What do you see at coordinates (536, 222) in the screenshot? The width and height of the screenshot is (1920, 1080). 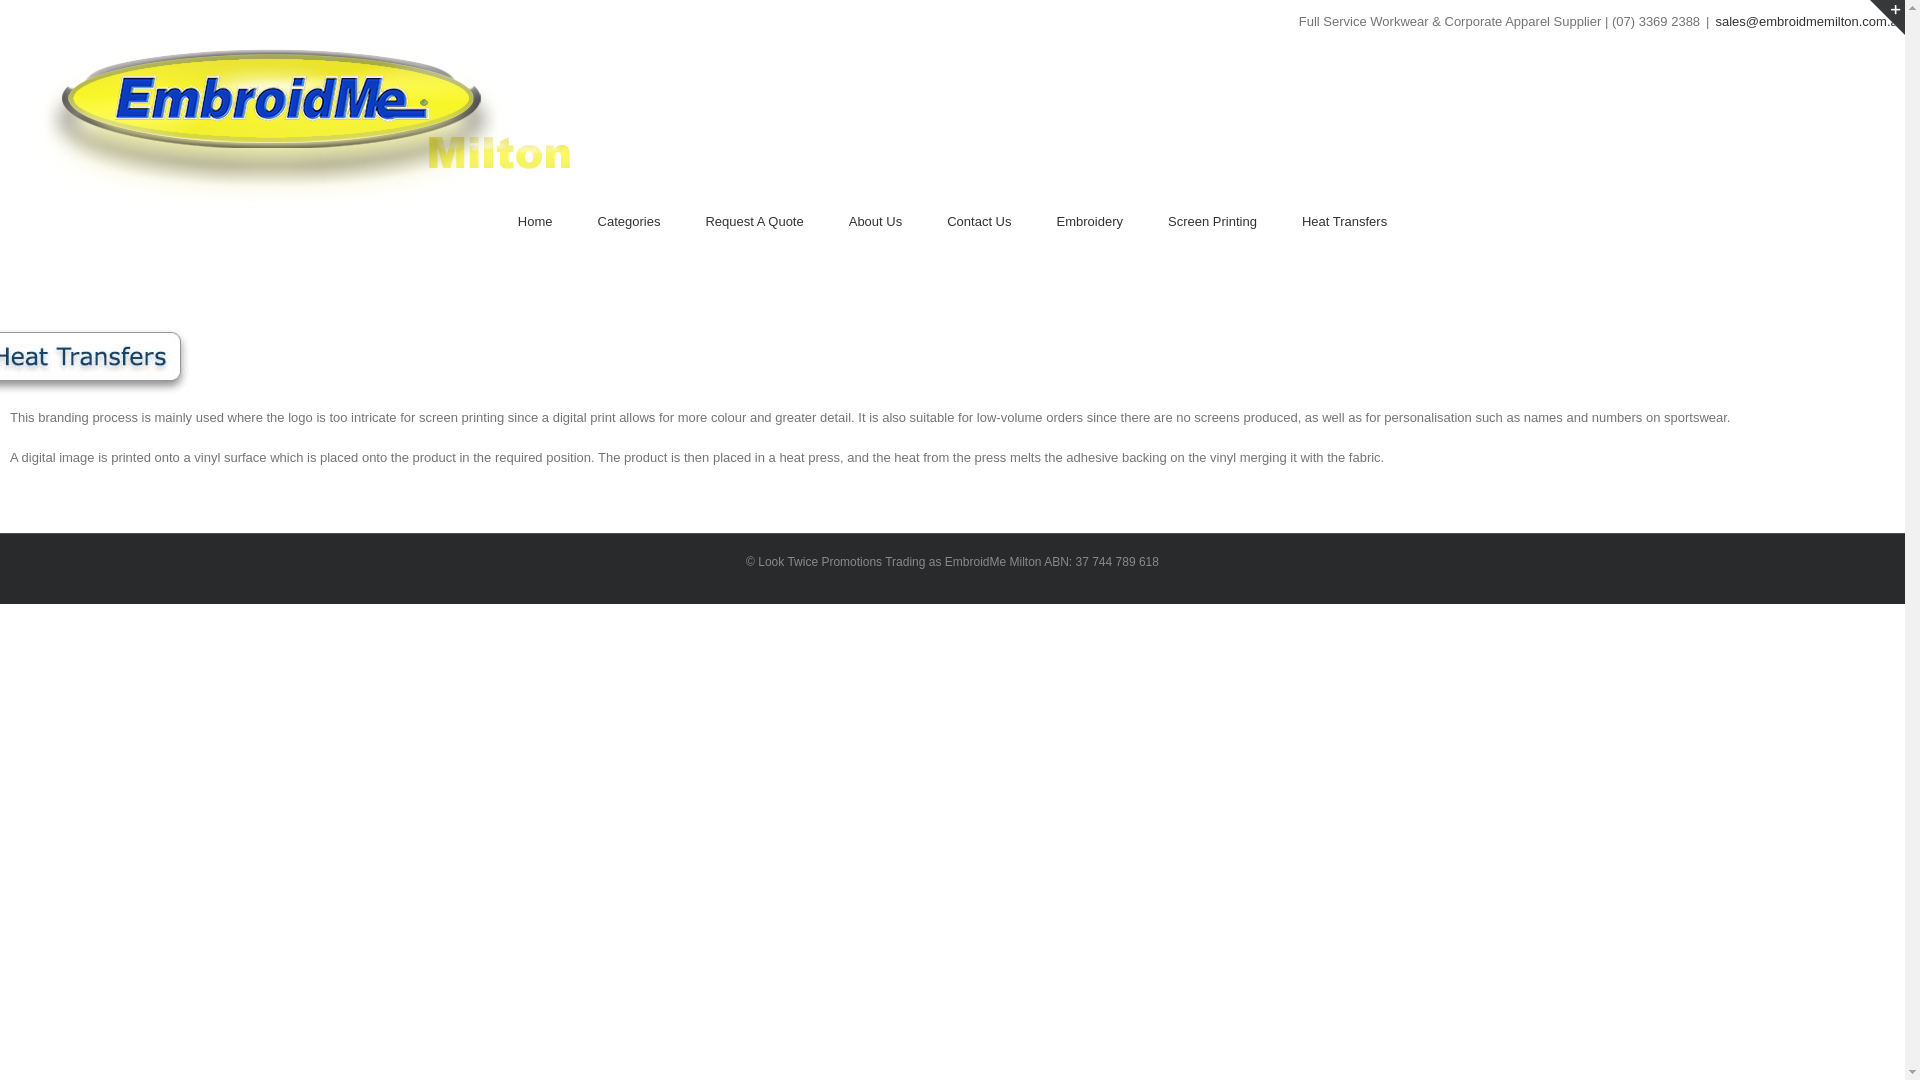 I see `Home` at bounding box center [536, 222].